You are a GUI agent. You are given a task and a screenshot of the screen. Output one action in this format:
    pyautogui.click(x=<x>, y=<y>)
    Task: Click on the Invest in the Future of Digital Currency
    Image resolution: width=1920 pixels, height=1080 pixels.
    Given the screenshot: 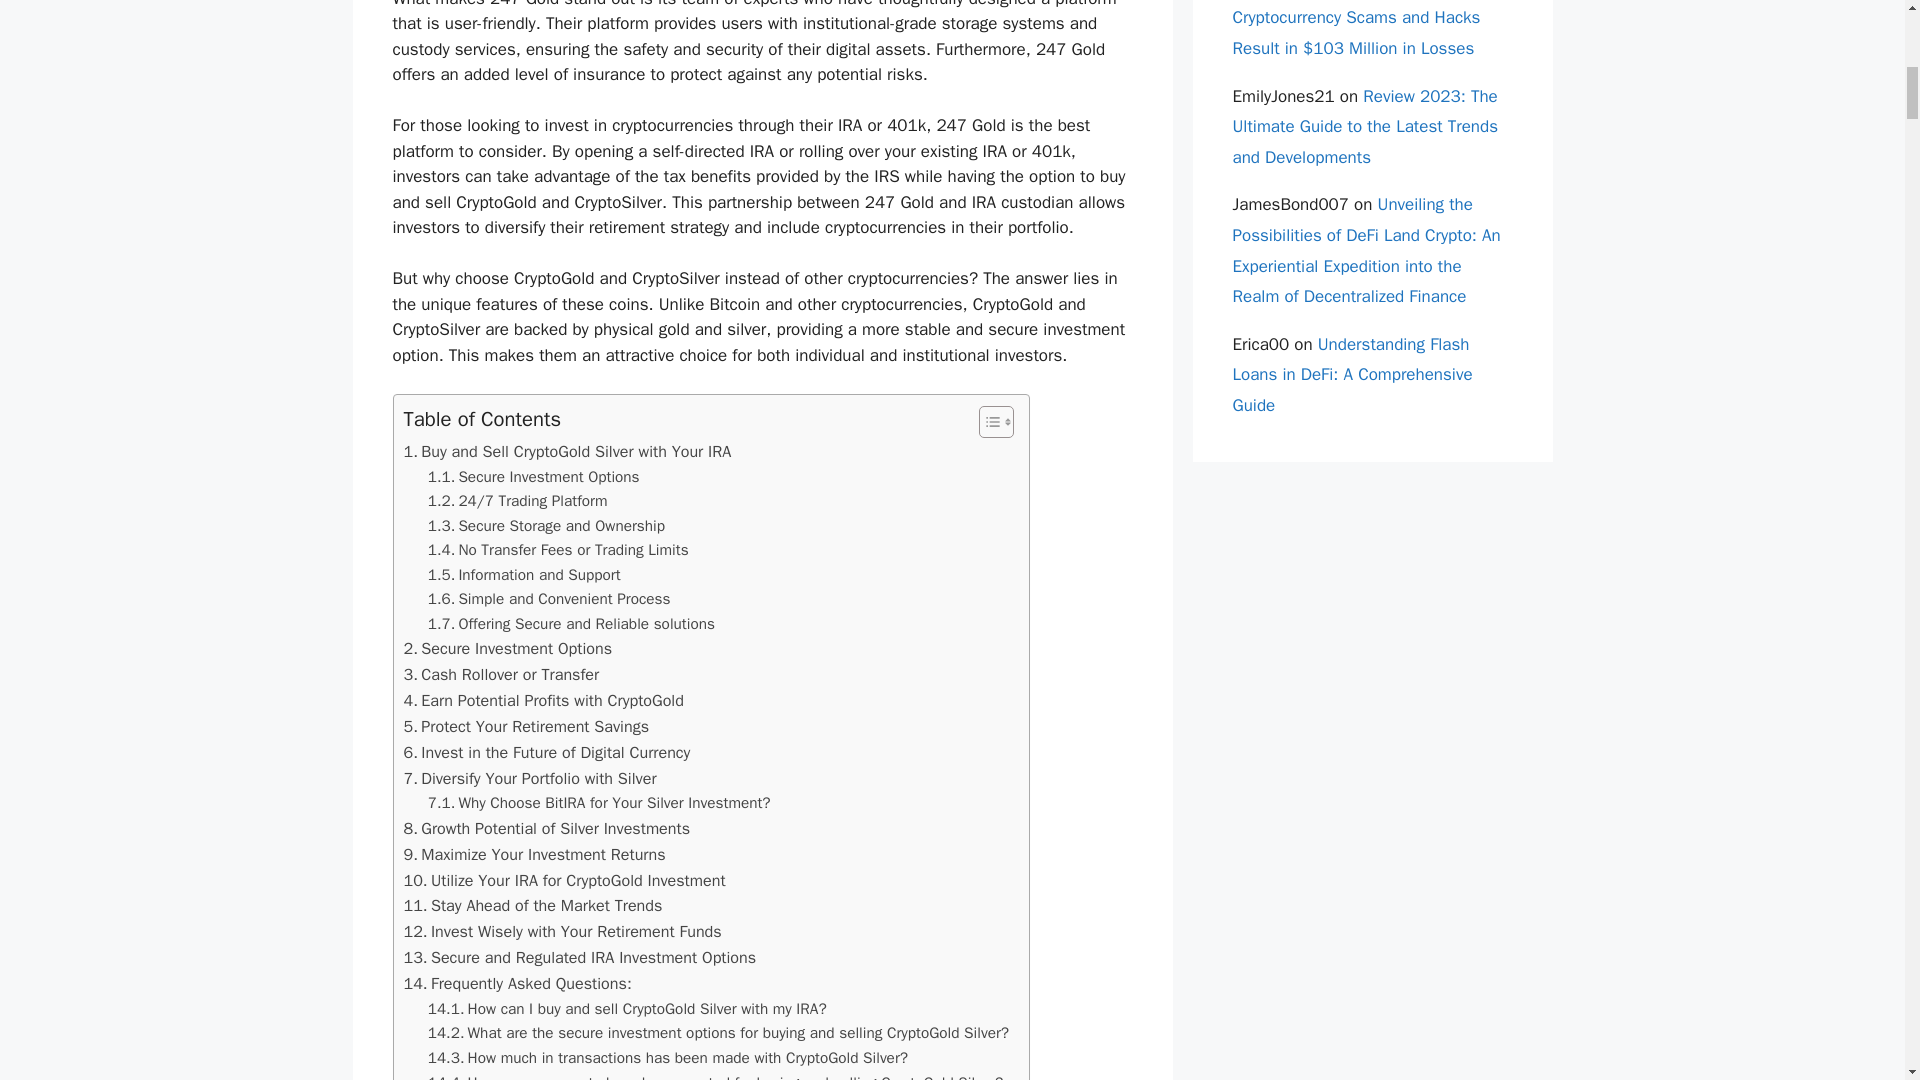 What is the action you would take?
    pyautogui.click(x=547, y=752)
    